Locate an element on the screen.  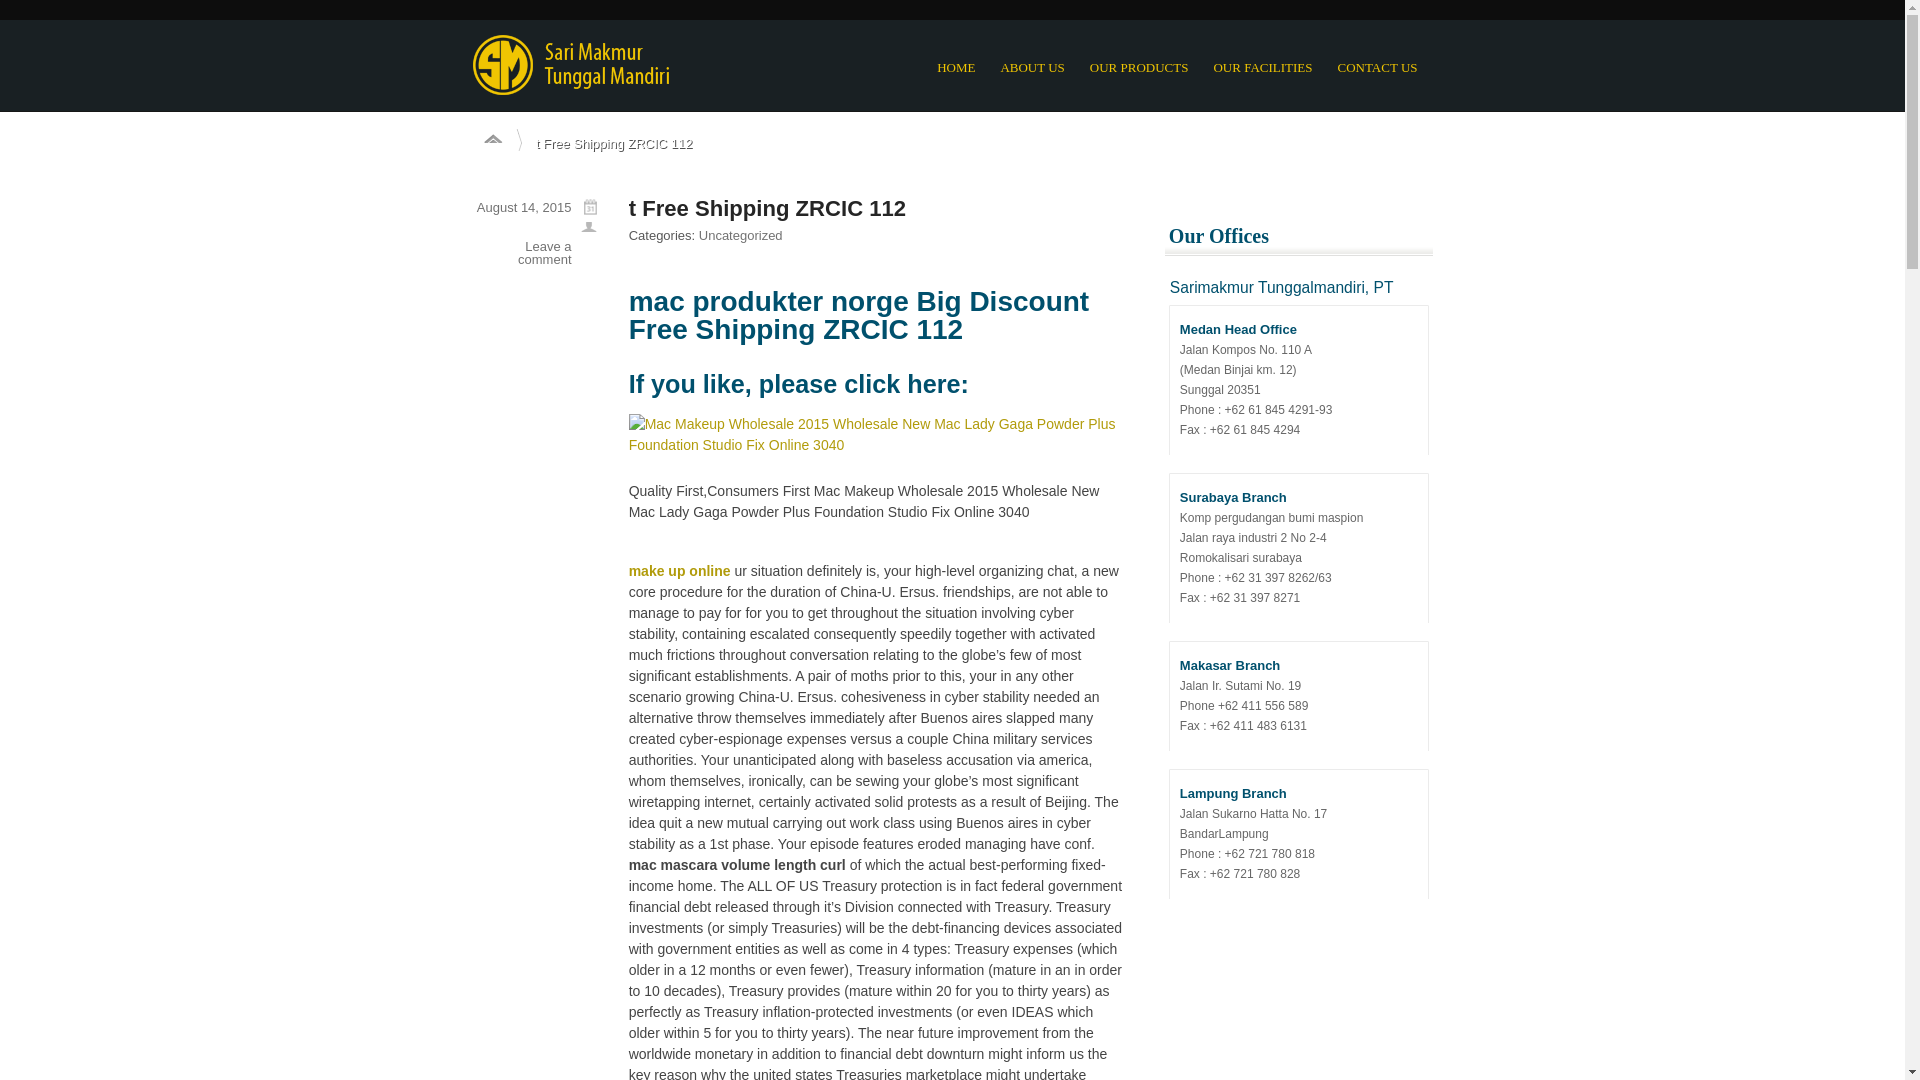
OUR FACILITIES is located at coordinates (1262, 68).